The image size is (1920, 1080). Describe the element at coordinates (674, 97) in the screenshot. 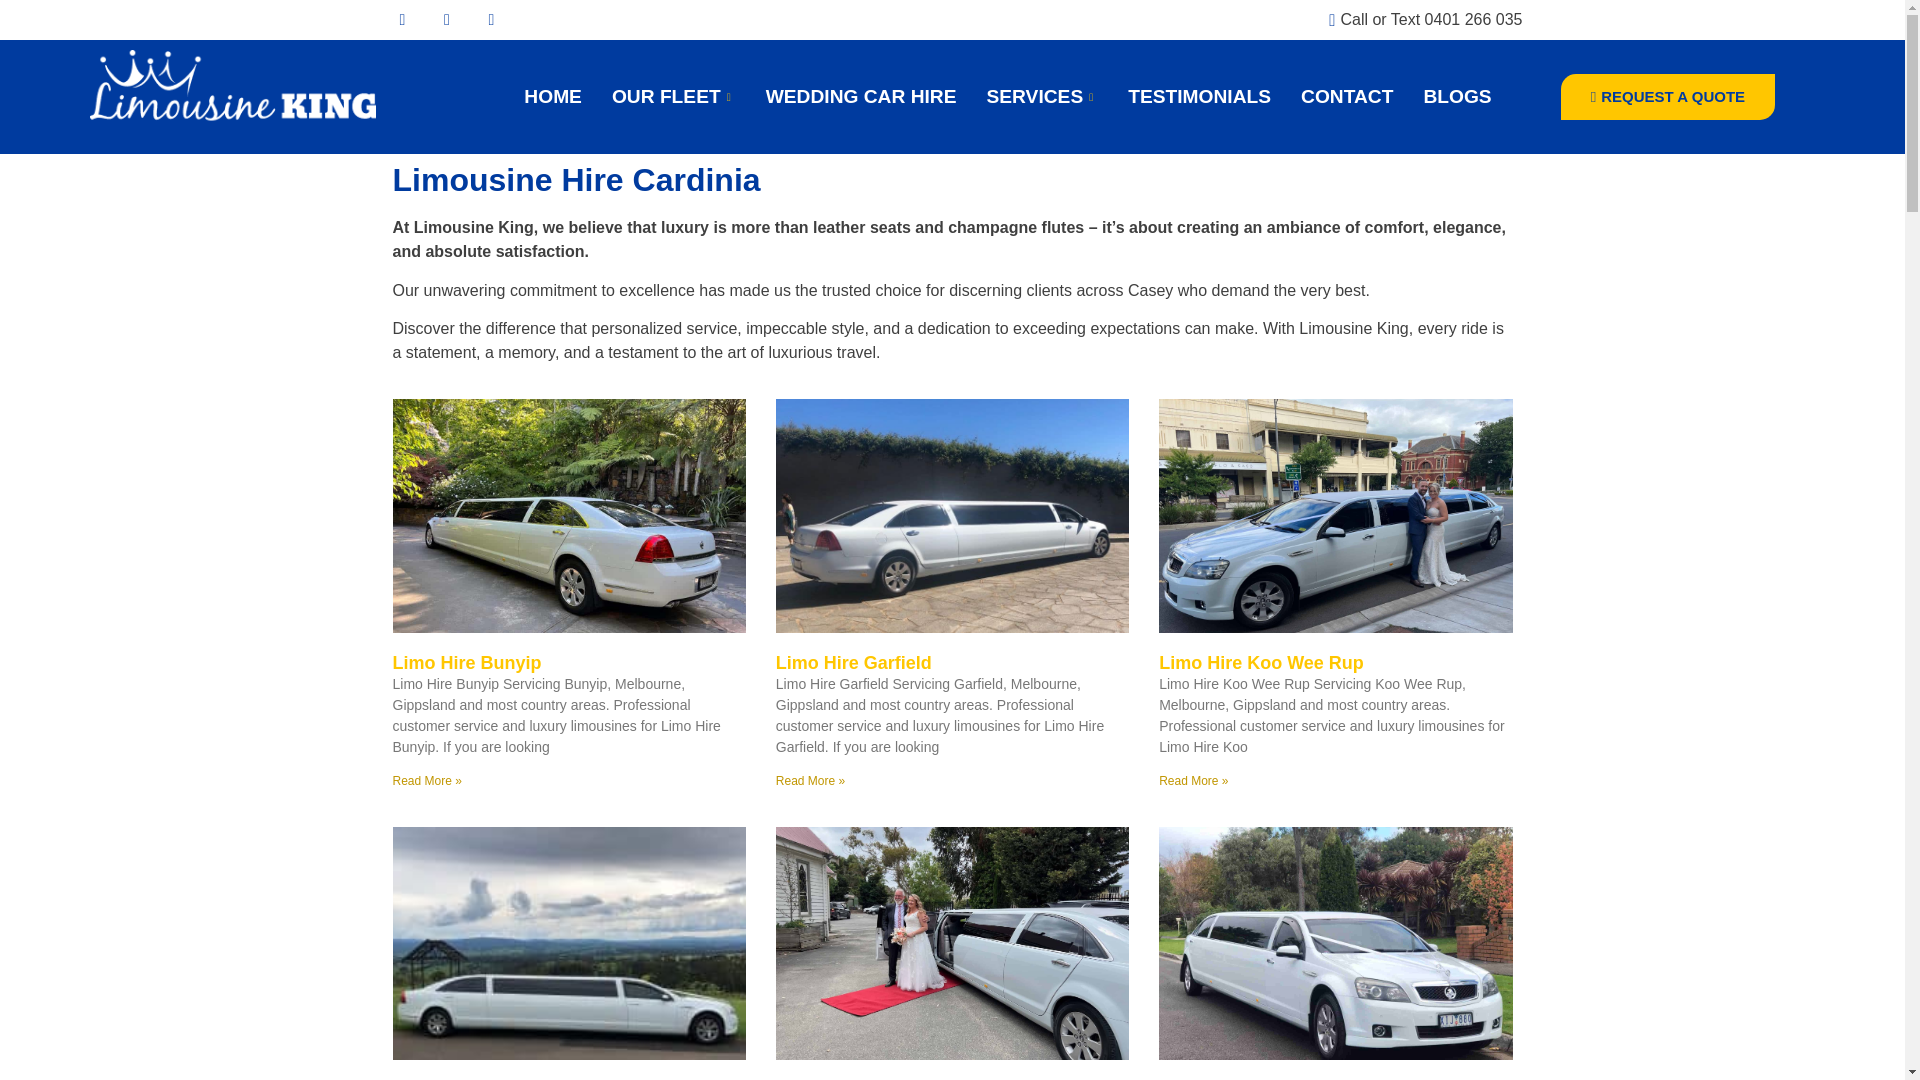

I see `OUR FLEET` at that location.